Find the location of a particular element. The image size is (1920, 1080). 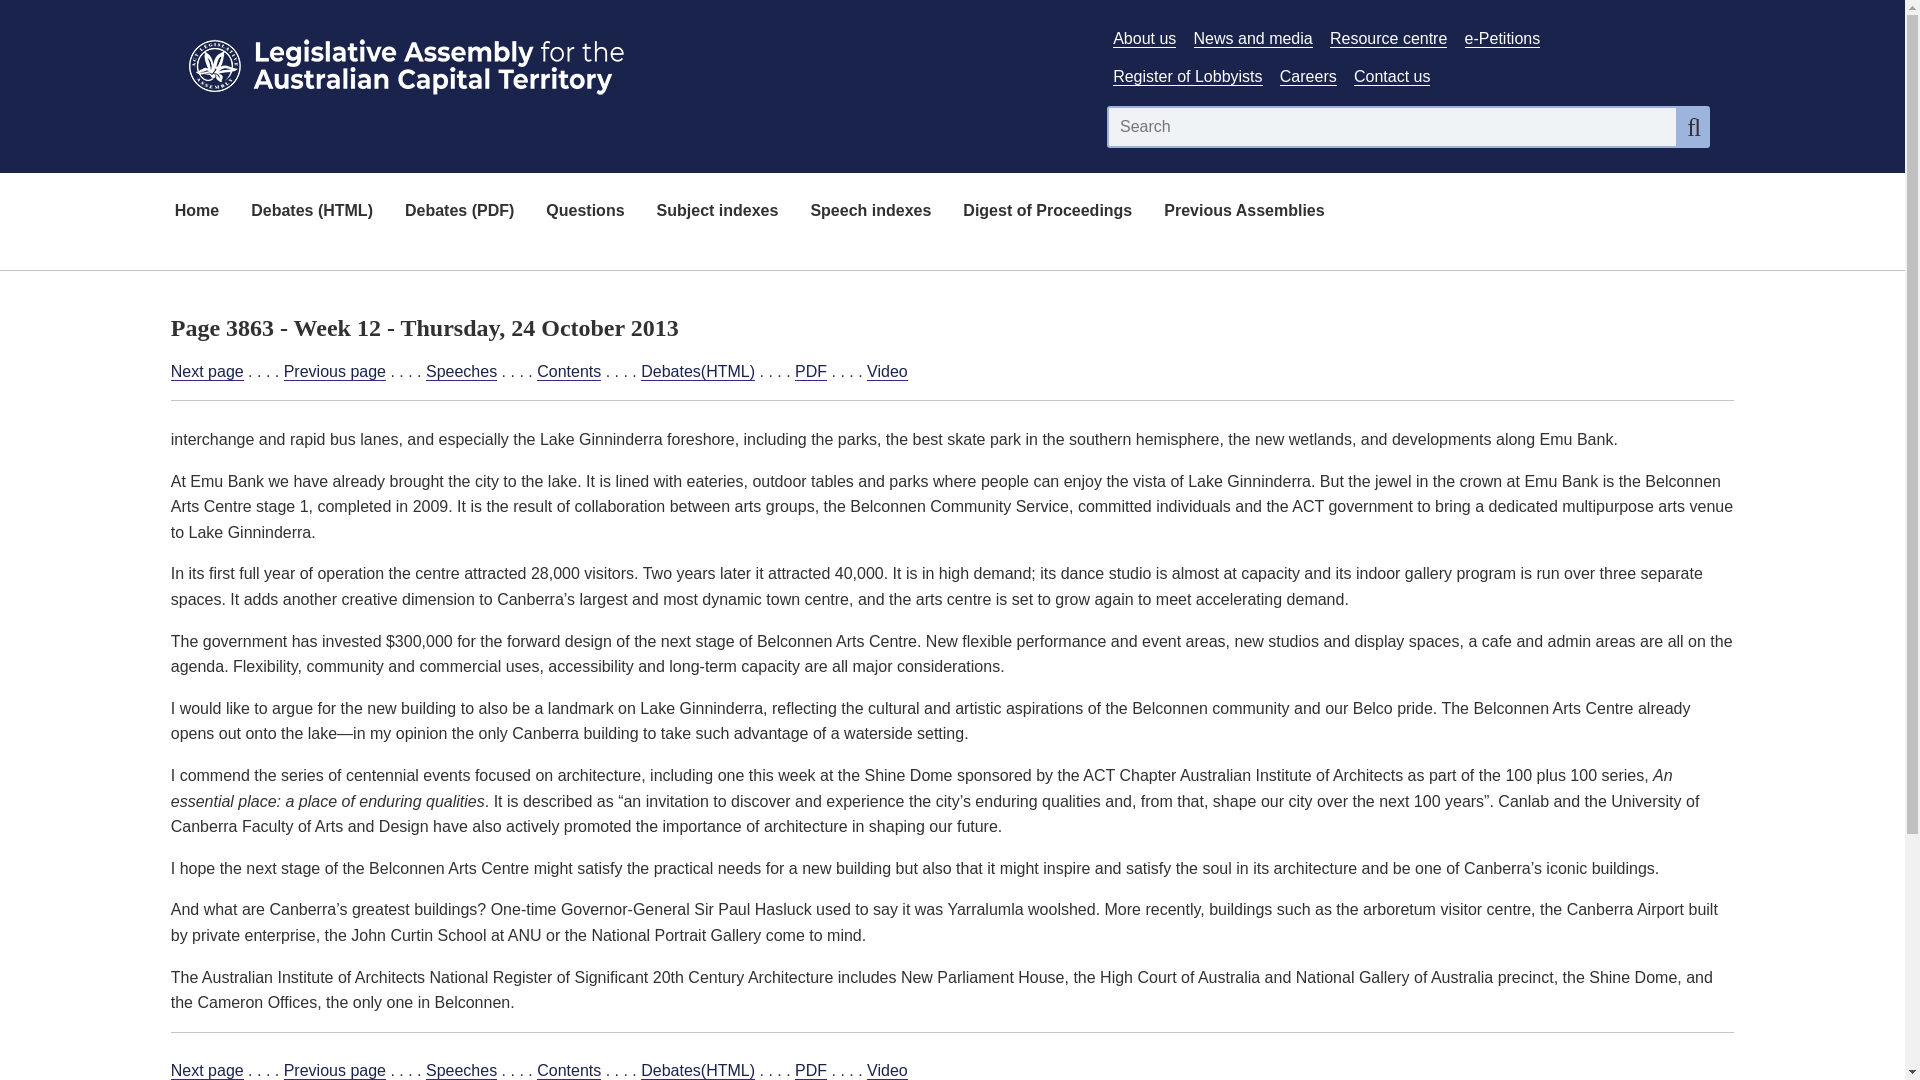

Link to Register of Lobbyists is located at coordinates (1187, 77).